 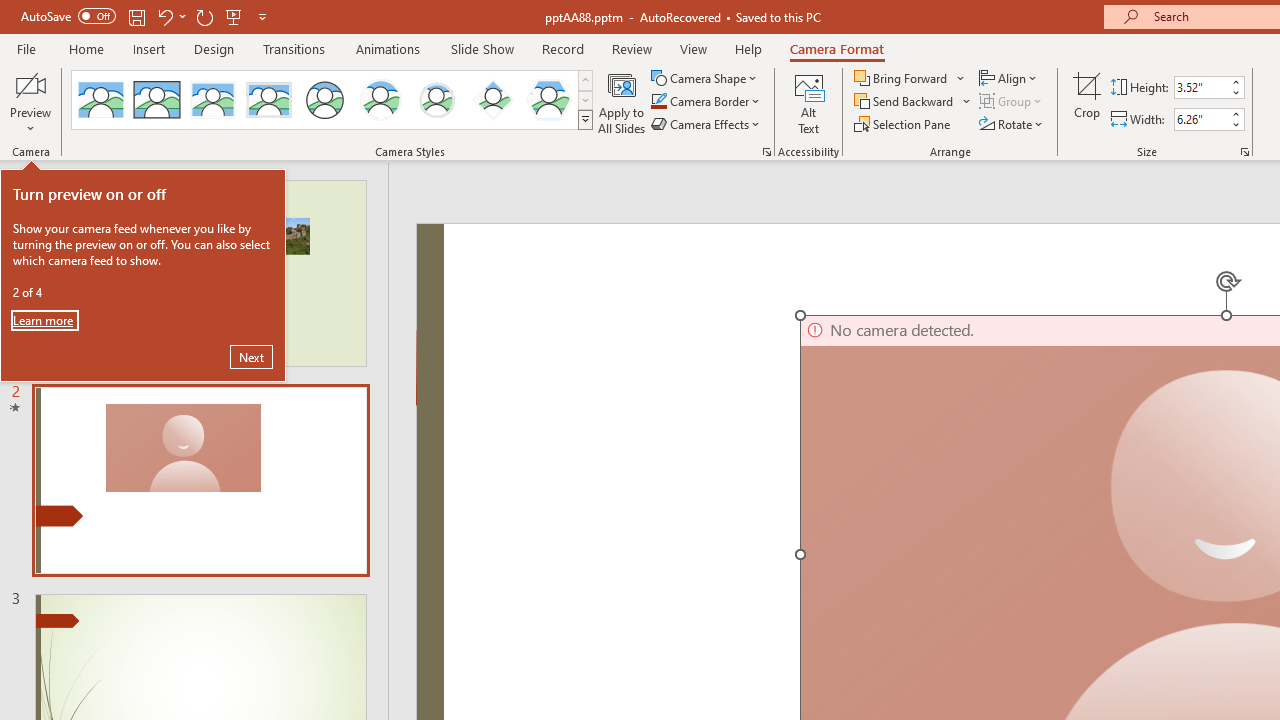 What do you see at coordinates (658, 102) in the screenshot?
I see `Camera Border Teal, Accent 1` at bounding box center [658, 102].